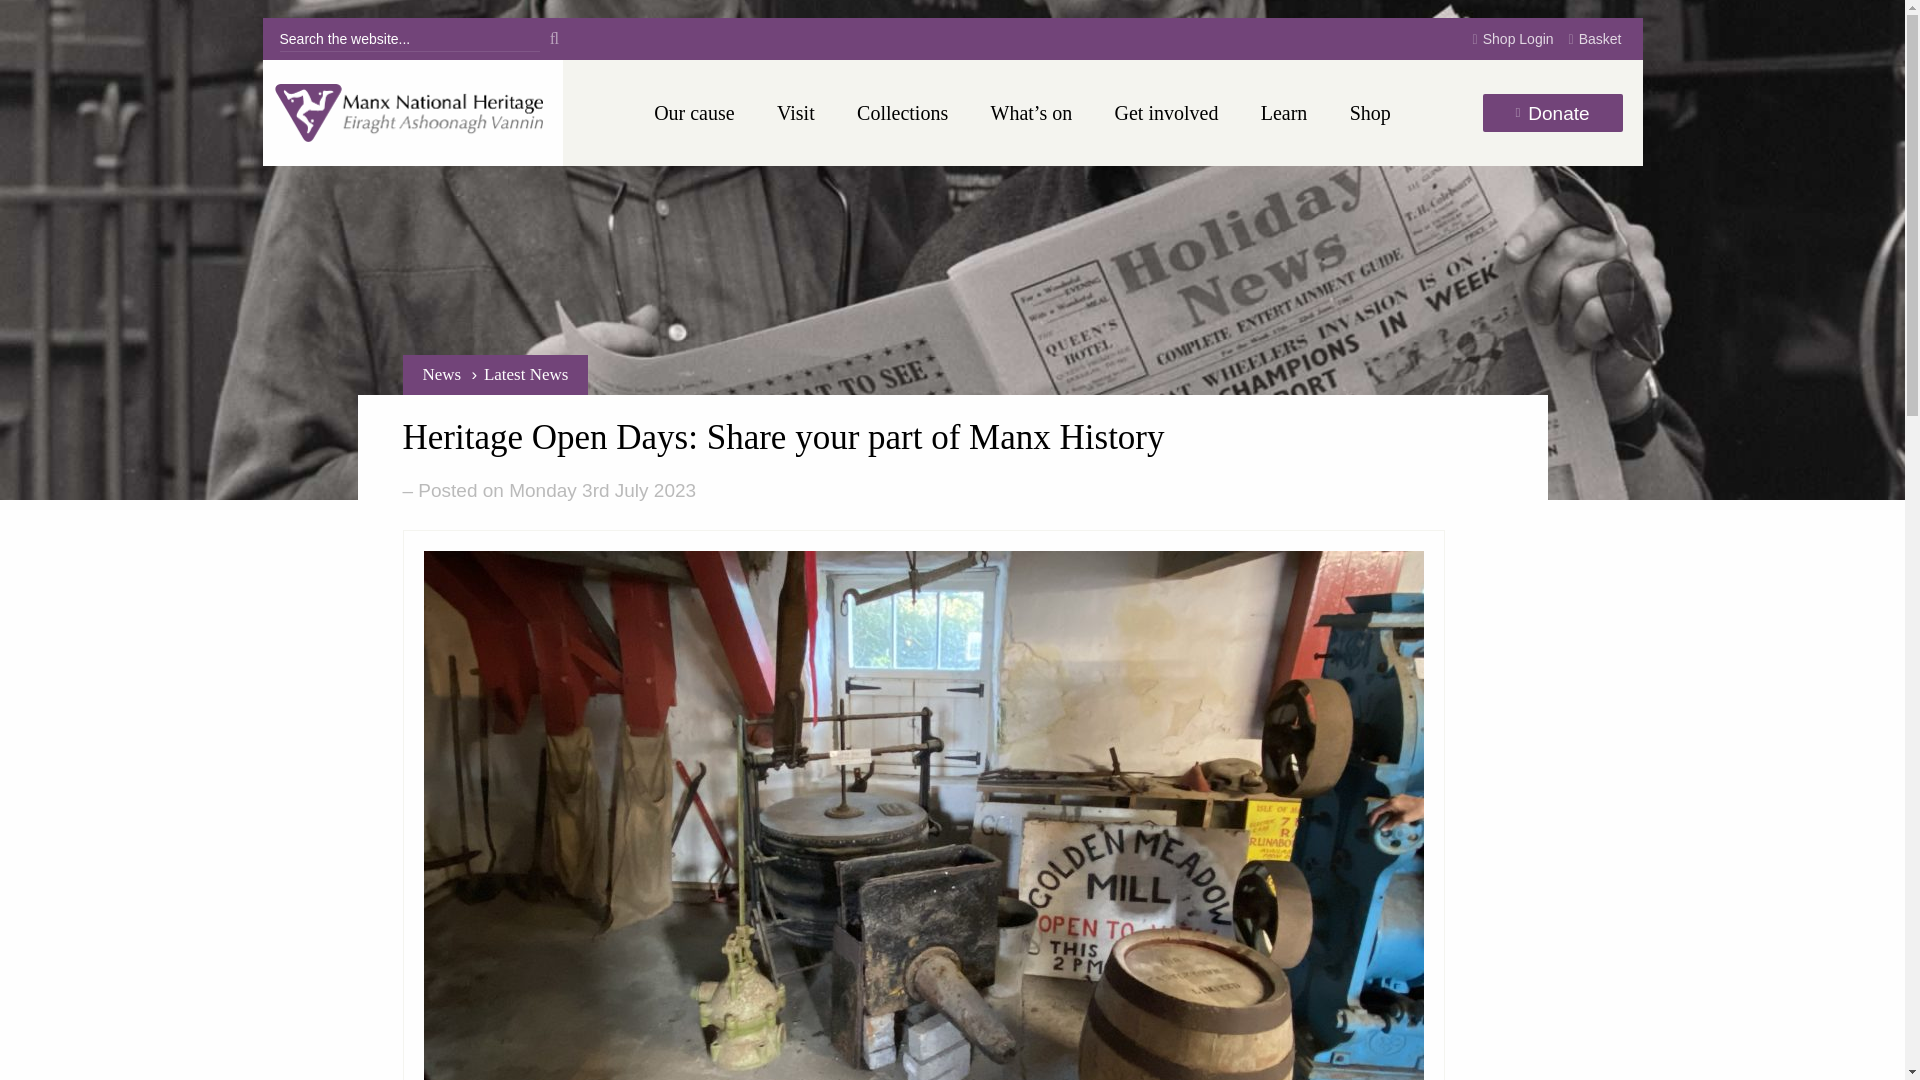 The image size is (1920, 1080). I want to click on Shop Login, so click(1512, 40).